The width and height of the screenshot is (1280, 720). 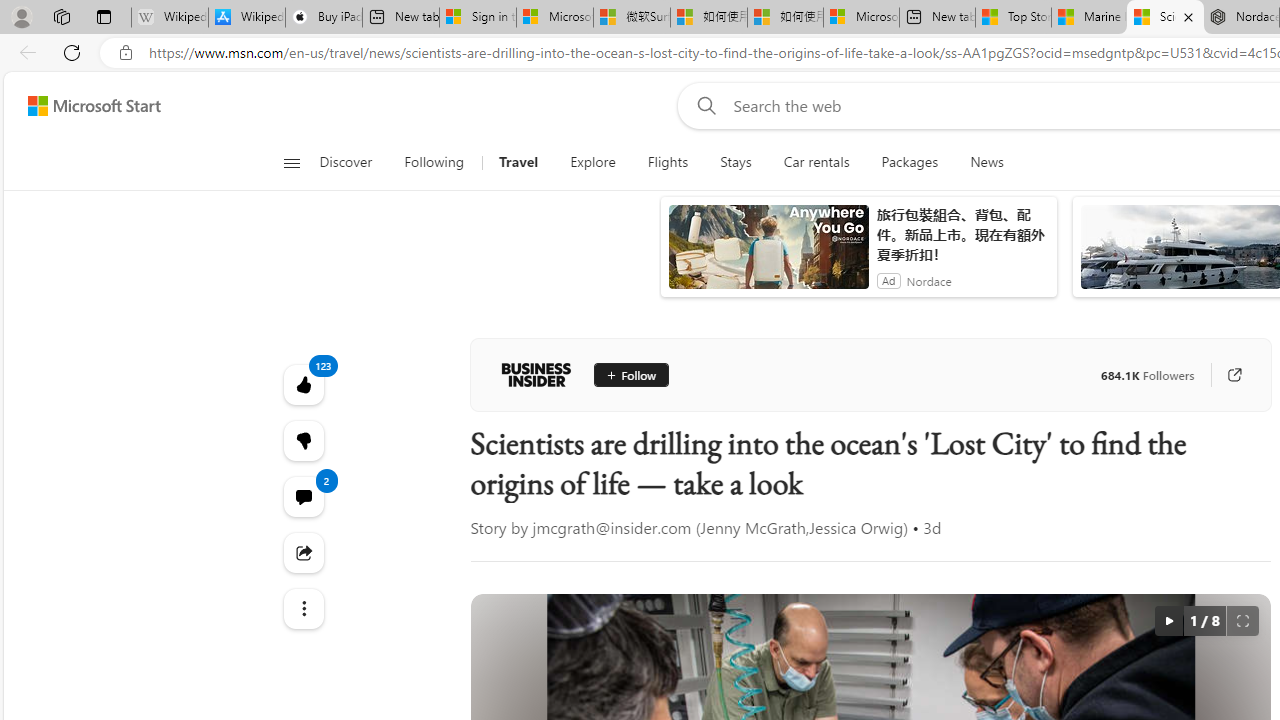 What do you see at coordinates (592, 162) in the screenshot?
I see `Explore` at bounding box center [592, 162].